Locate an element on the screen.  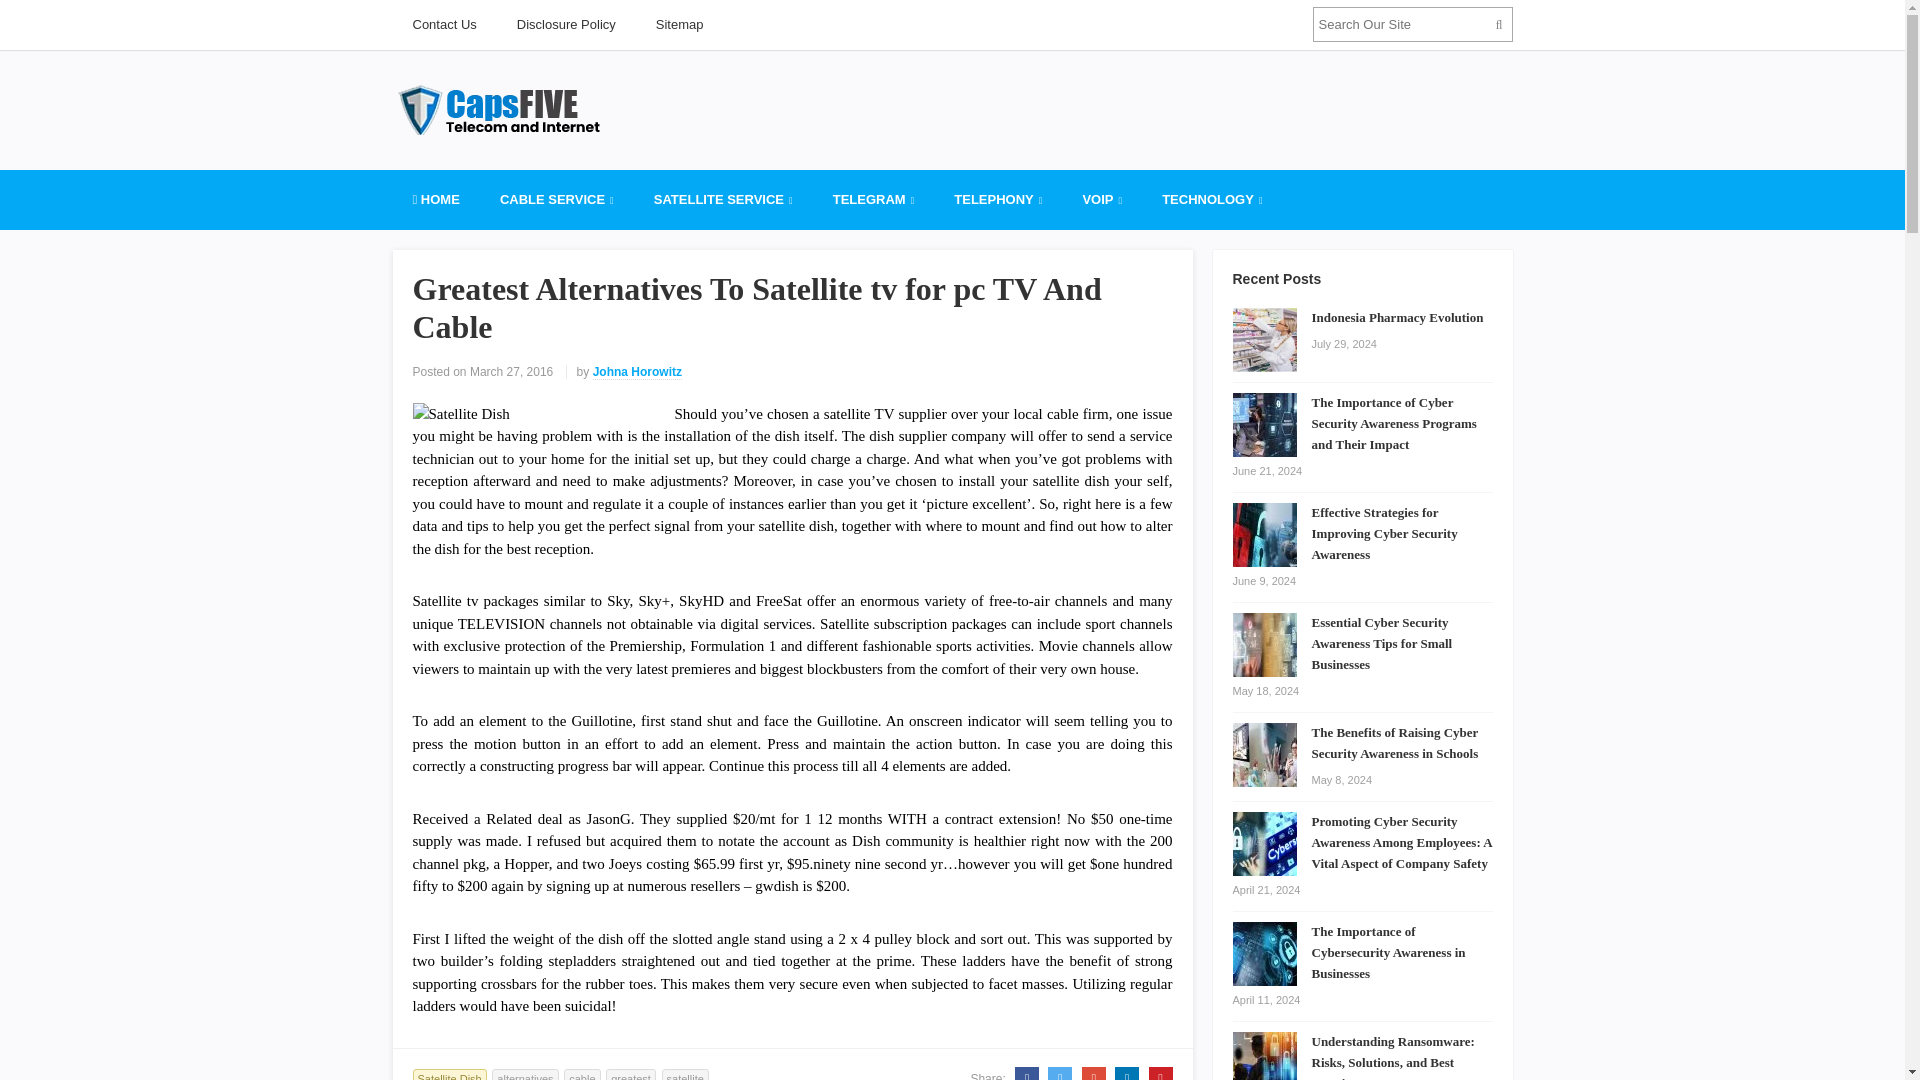
Disclosure Policy is located at coordinates (566, 24).